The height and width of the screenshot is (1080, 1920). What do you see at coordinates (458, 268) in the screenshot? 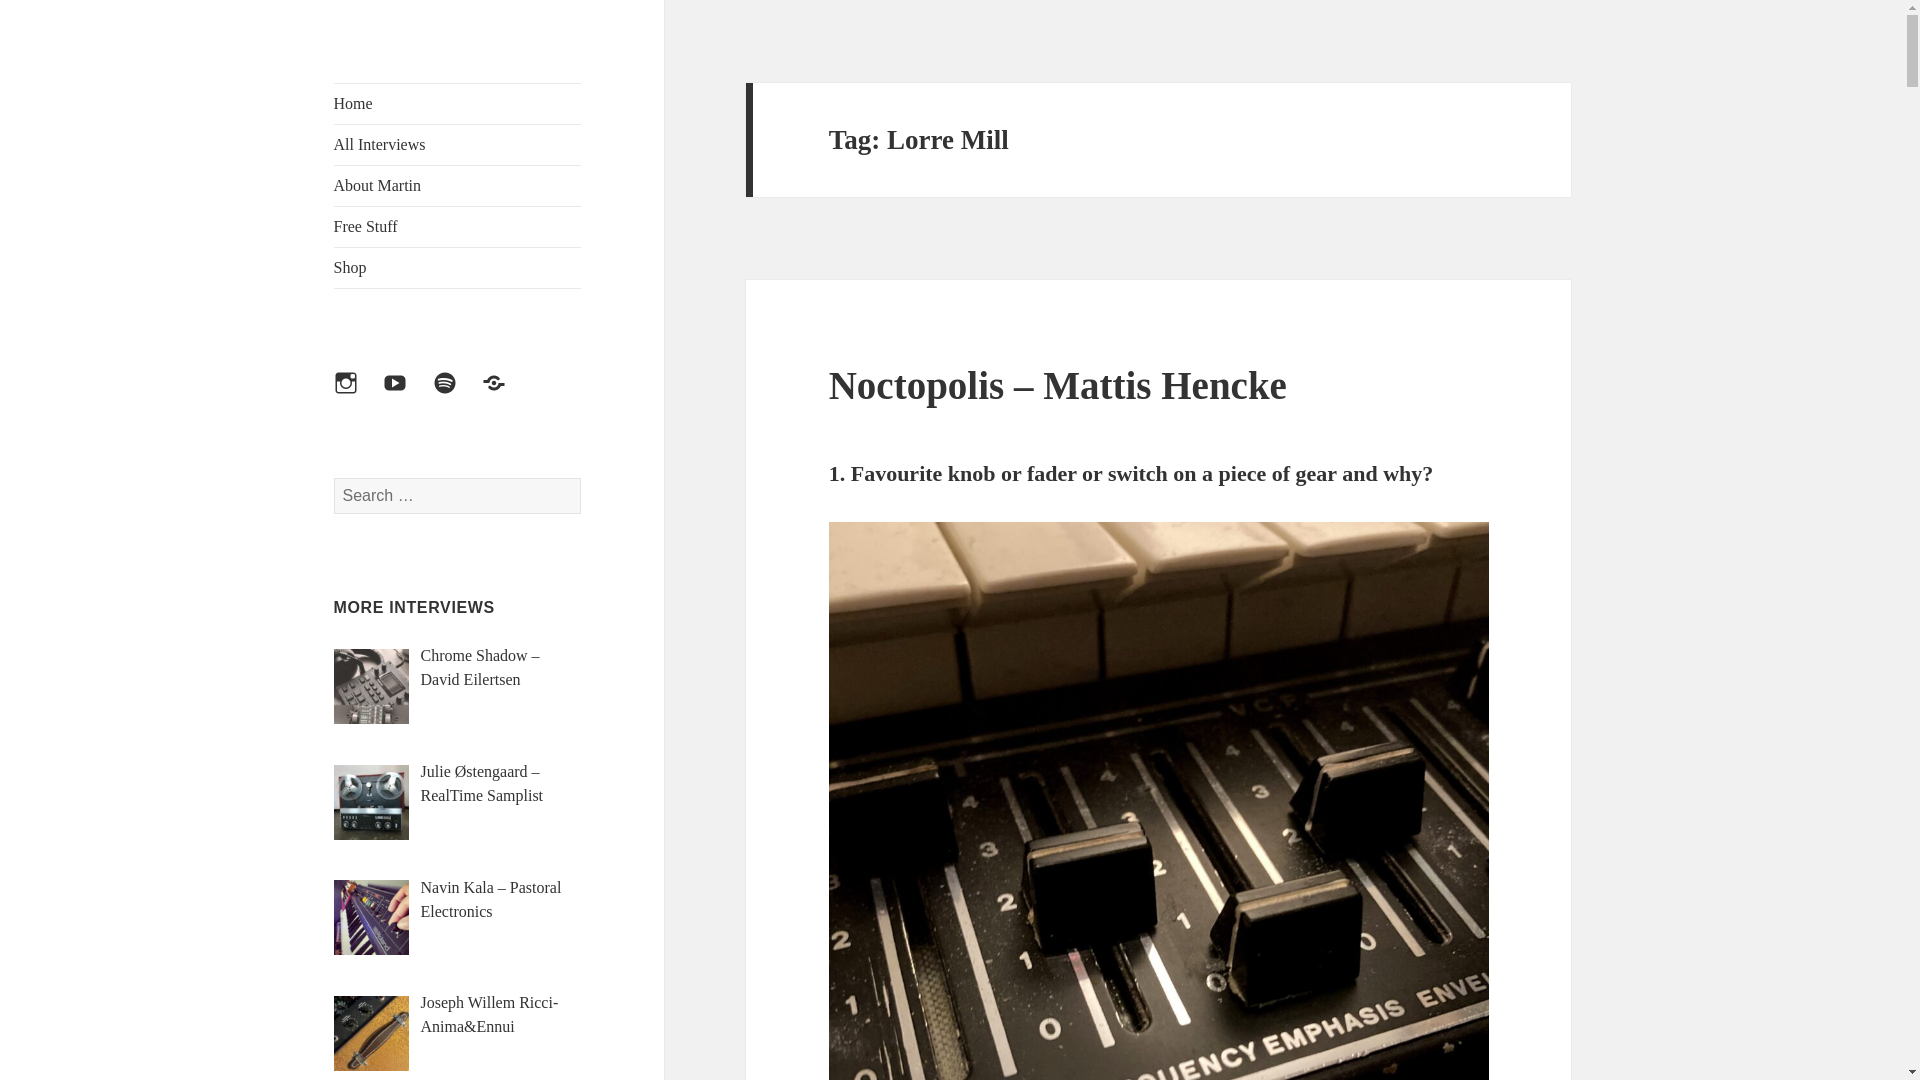
I see `Shop` at bounding box center [458, 268].